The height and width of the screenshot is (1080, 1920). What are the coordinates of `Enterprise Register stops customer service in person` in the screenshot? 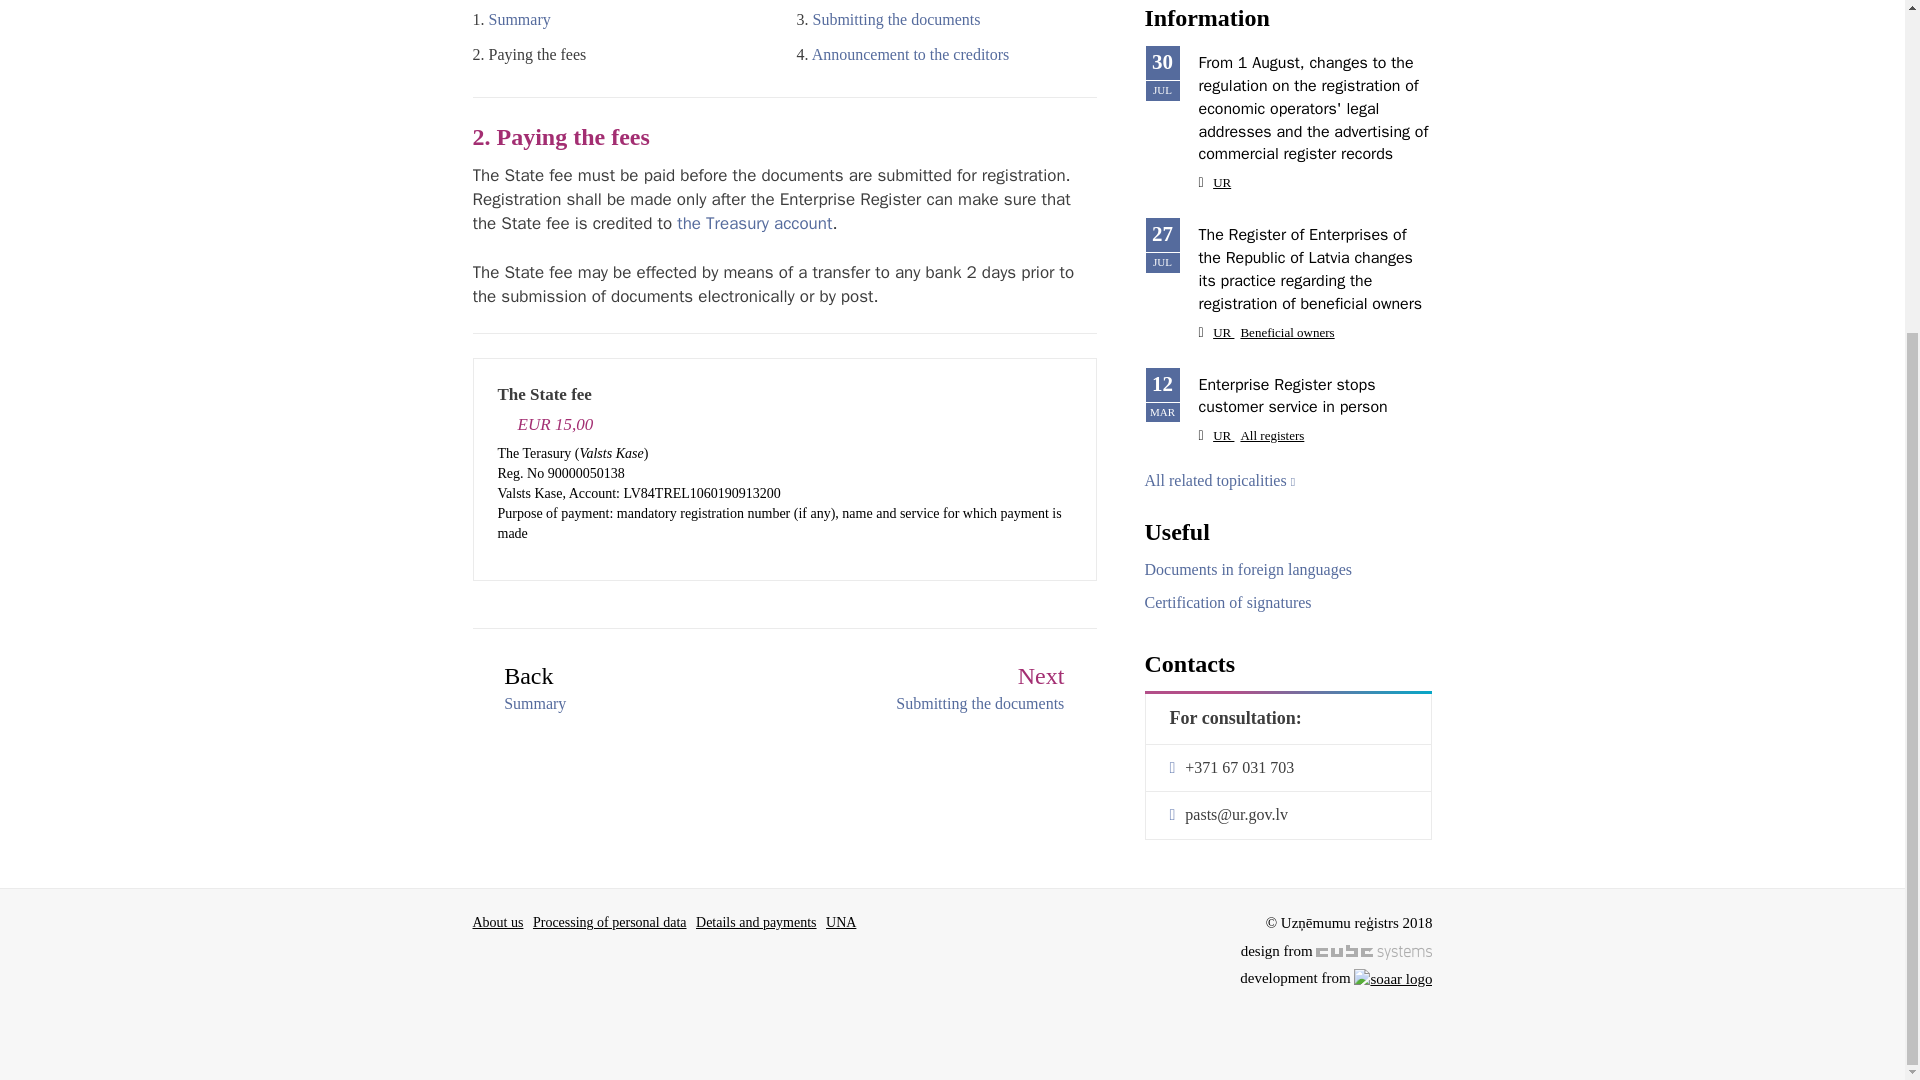 It's located at (1292, 396).